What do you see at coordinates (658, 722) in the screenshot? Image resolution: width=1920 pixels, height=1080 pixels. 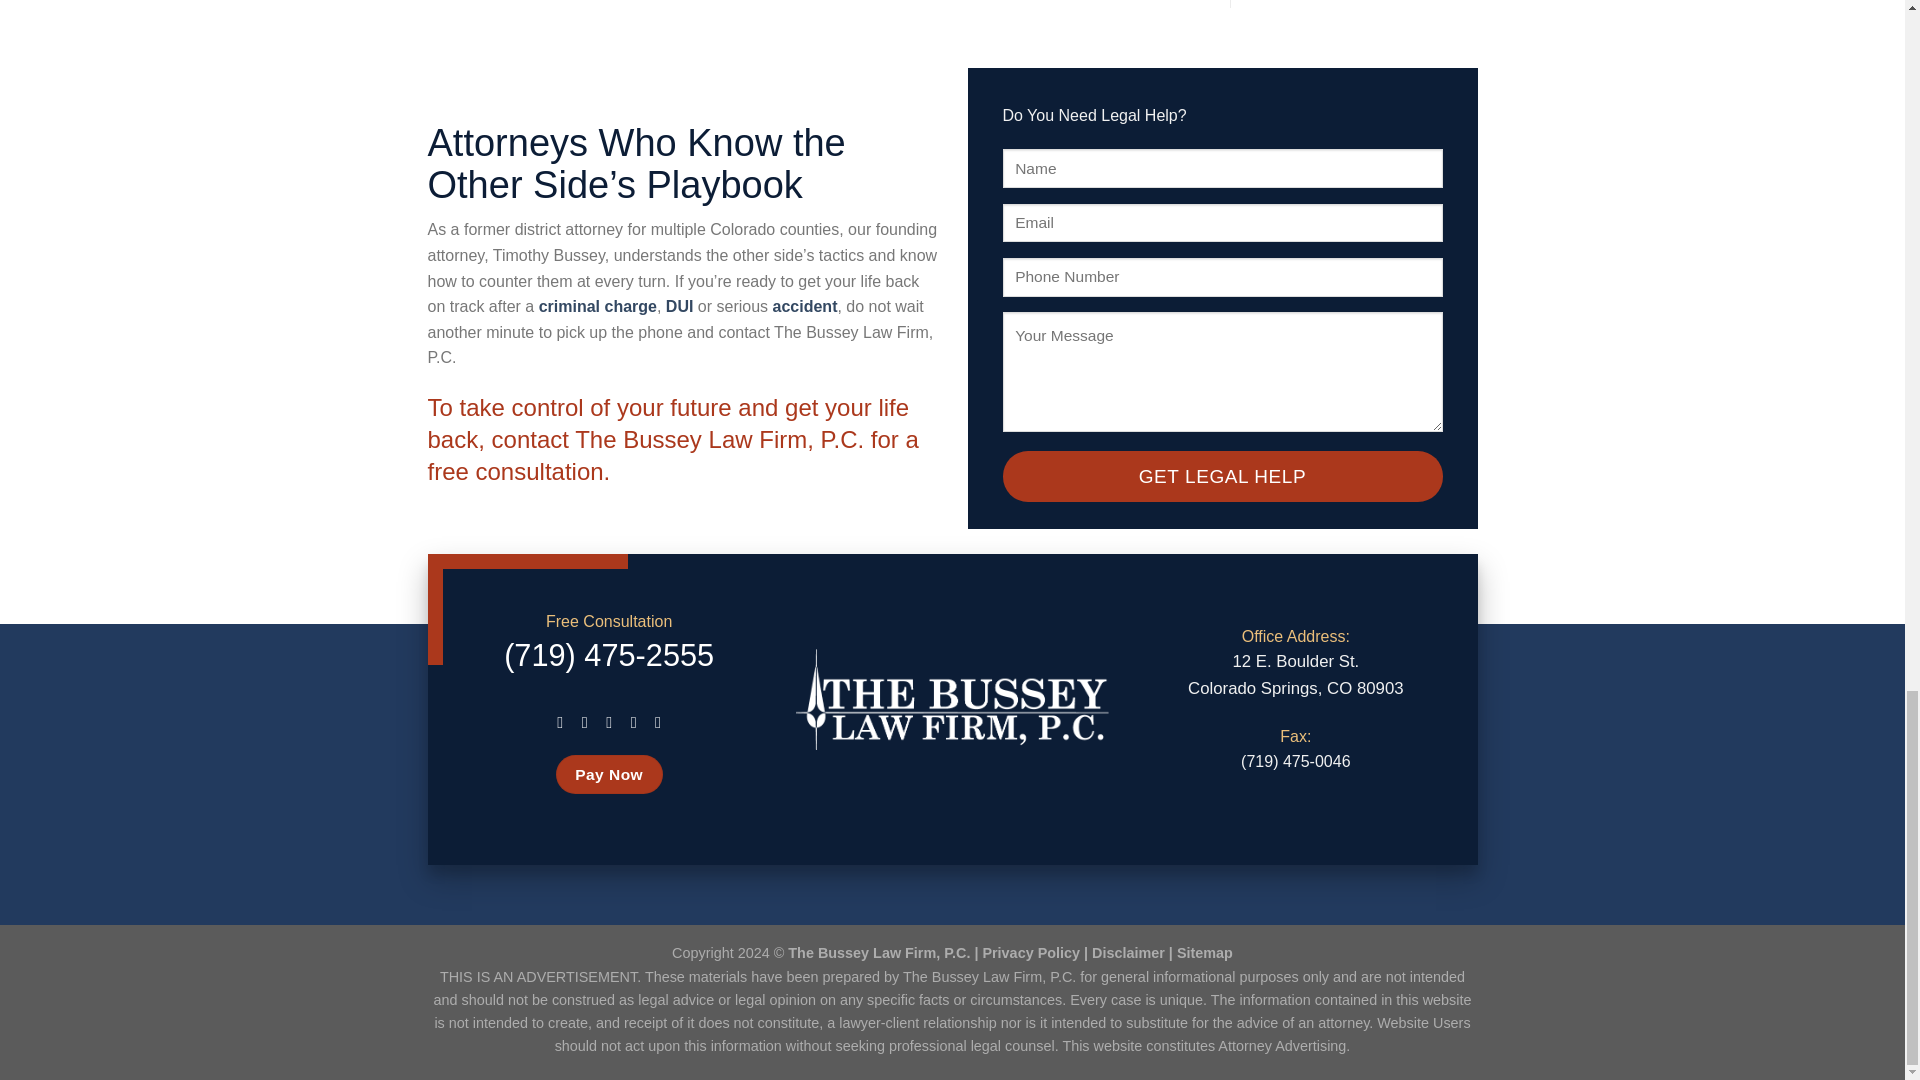 I see `Follow on YouTube` at bounding box center [658, 722].